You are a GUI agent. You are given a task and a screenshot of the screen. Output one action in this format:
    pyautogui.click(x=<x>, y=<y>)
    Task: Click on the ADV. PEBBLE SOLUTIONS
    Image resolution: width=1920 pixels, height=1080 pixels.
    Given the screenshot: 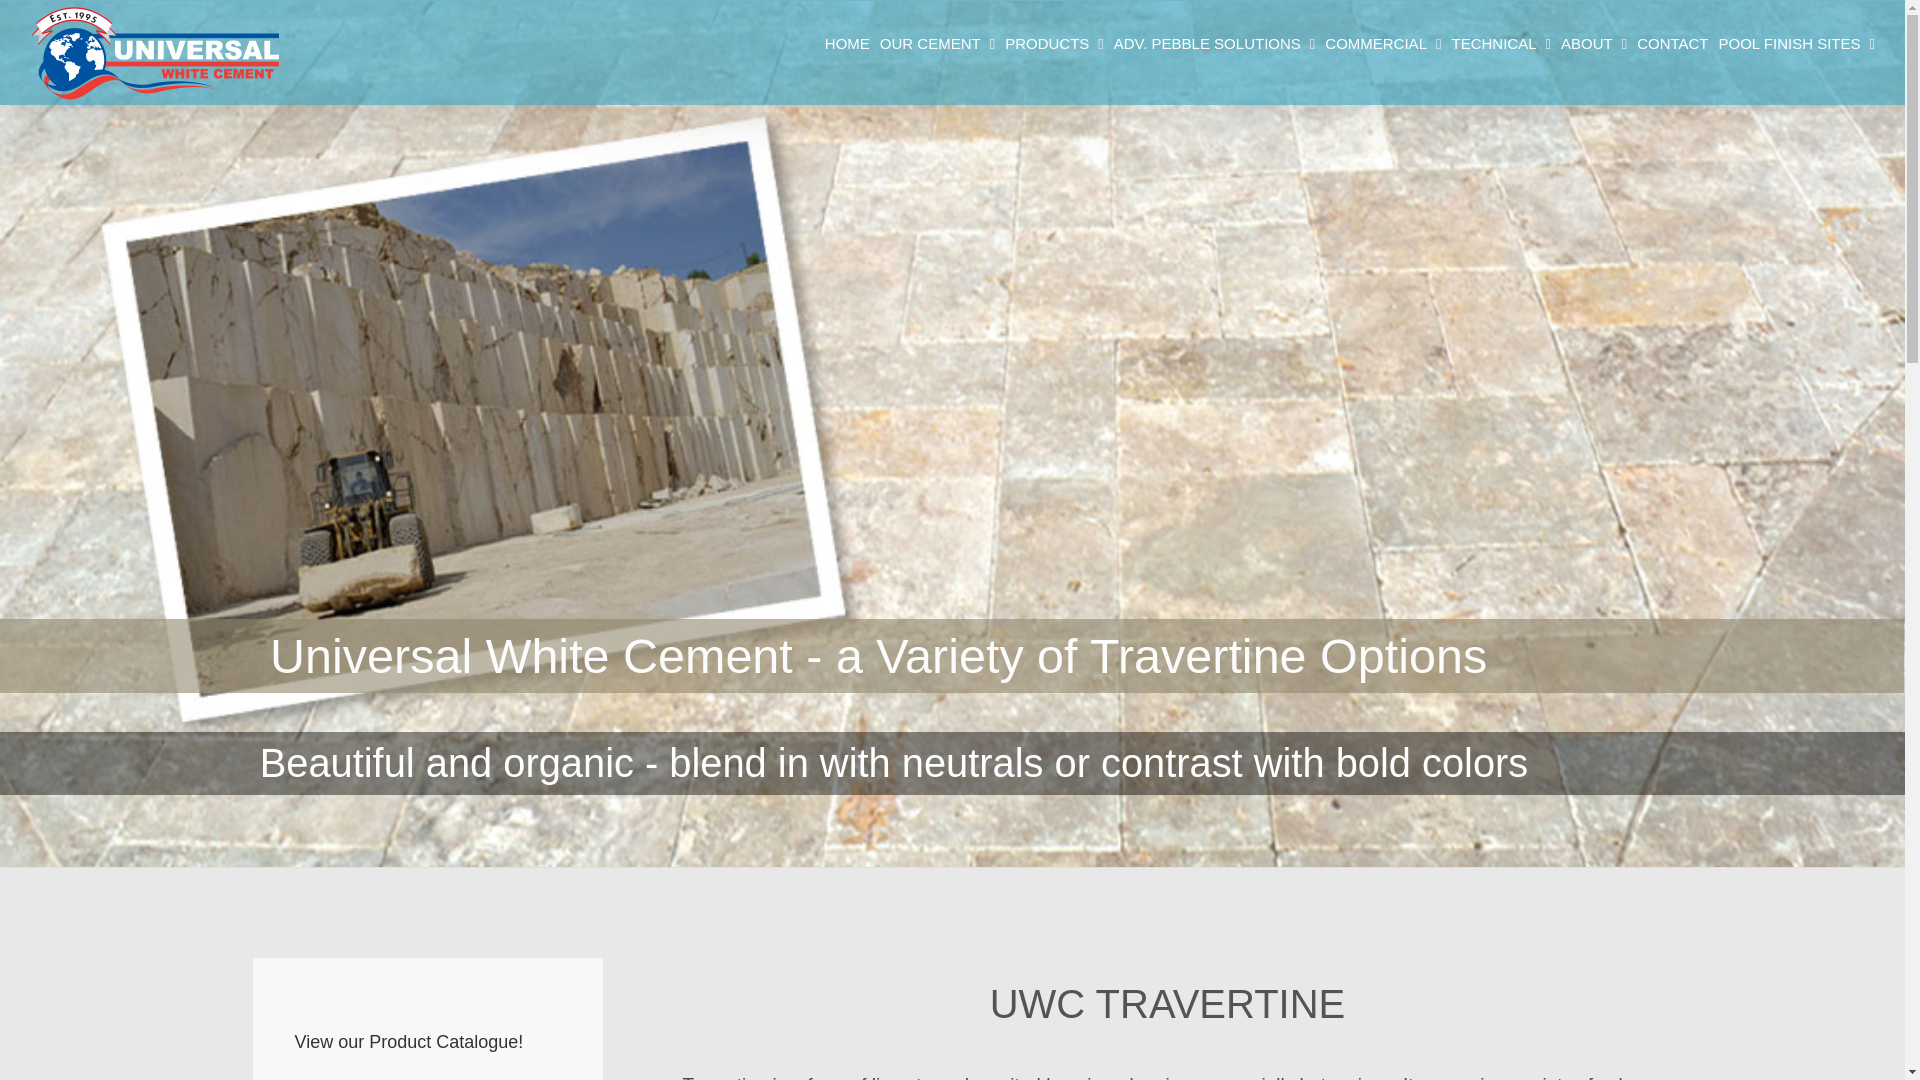 What is the action you would take?
    pyautogui.click(x=1214, y=42)
    